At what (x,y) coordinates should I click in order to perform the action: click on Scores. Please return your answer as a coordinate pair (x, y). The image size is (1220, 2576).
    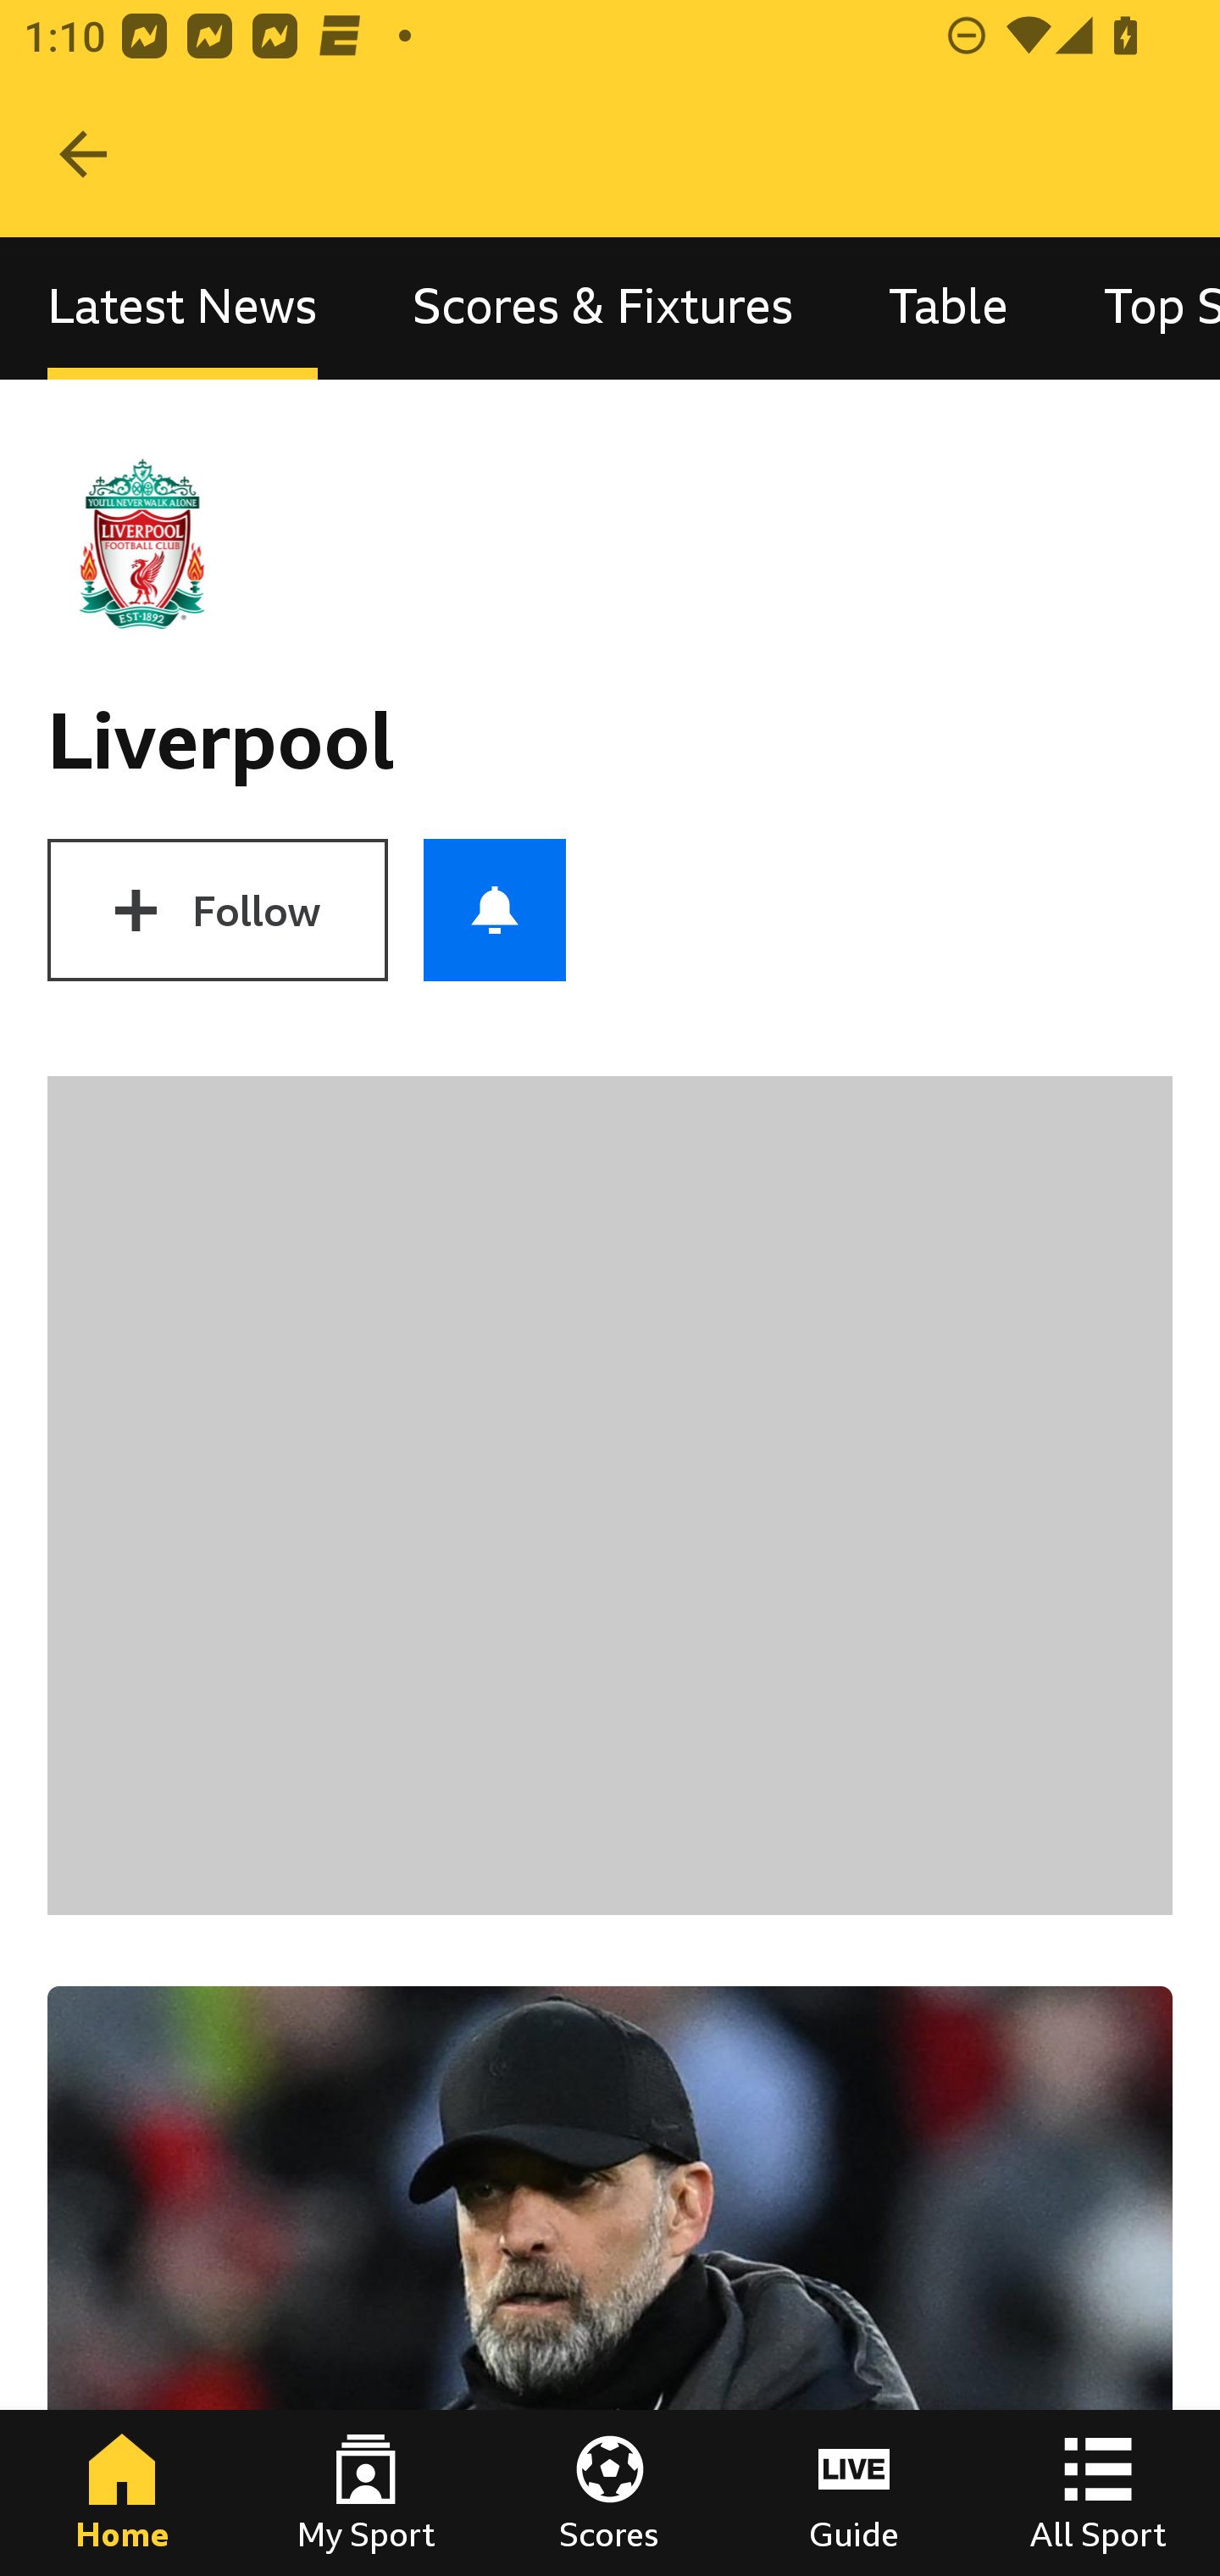
    Looking at the image, I should click on (610, 2493).